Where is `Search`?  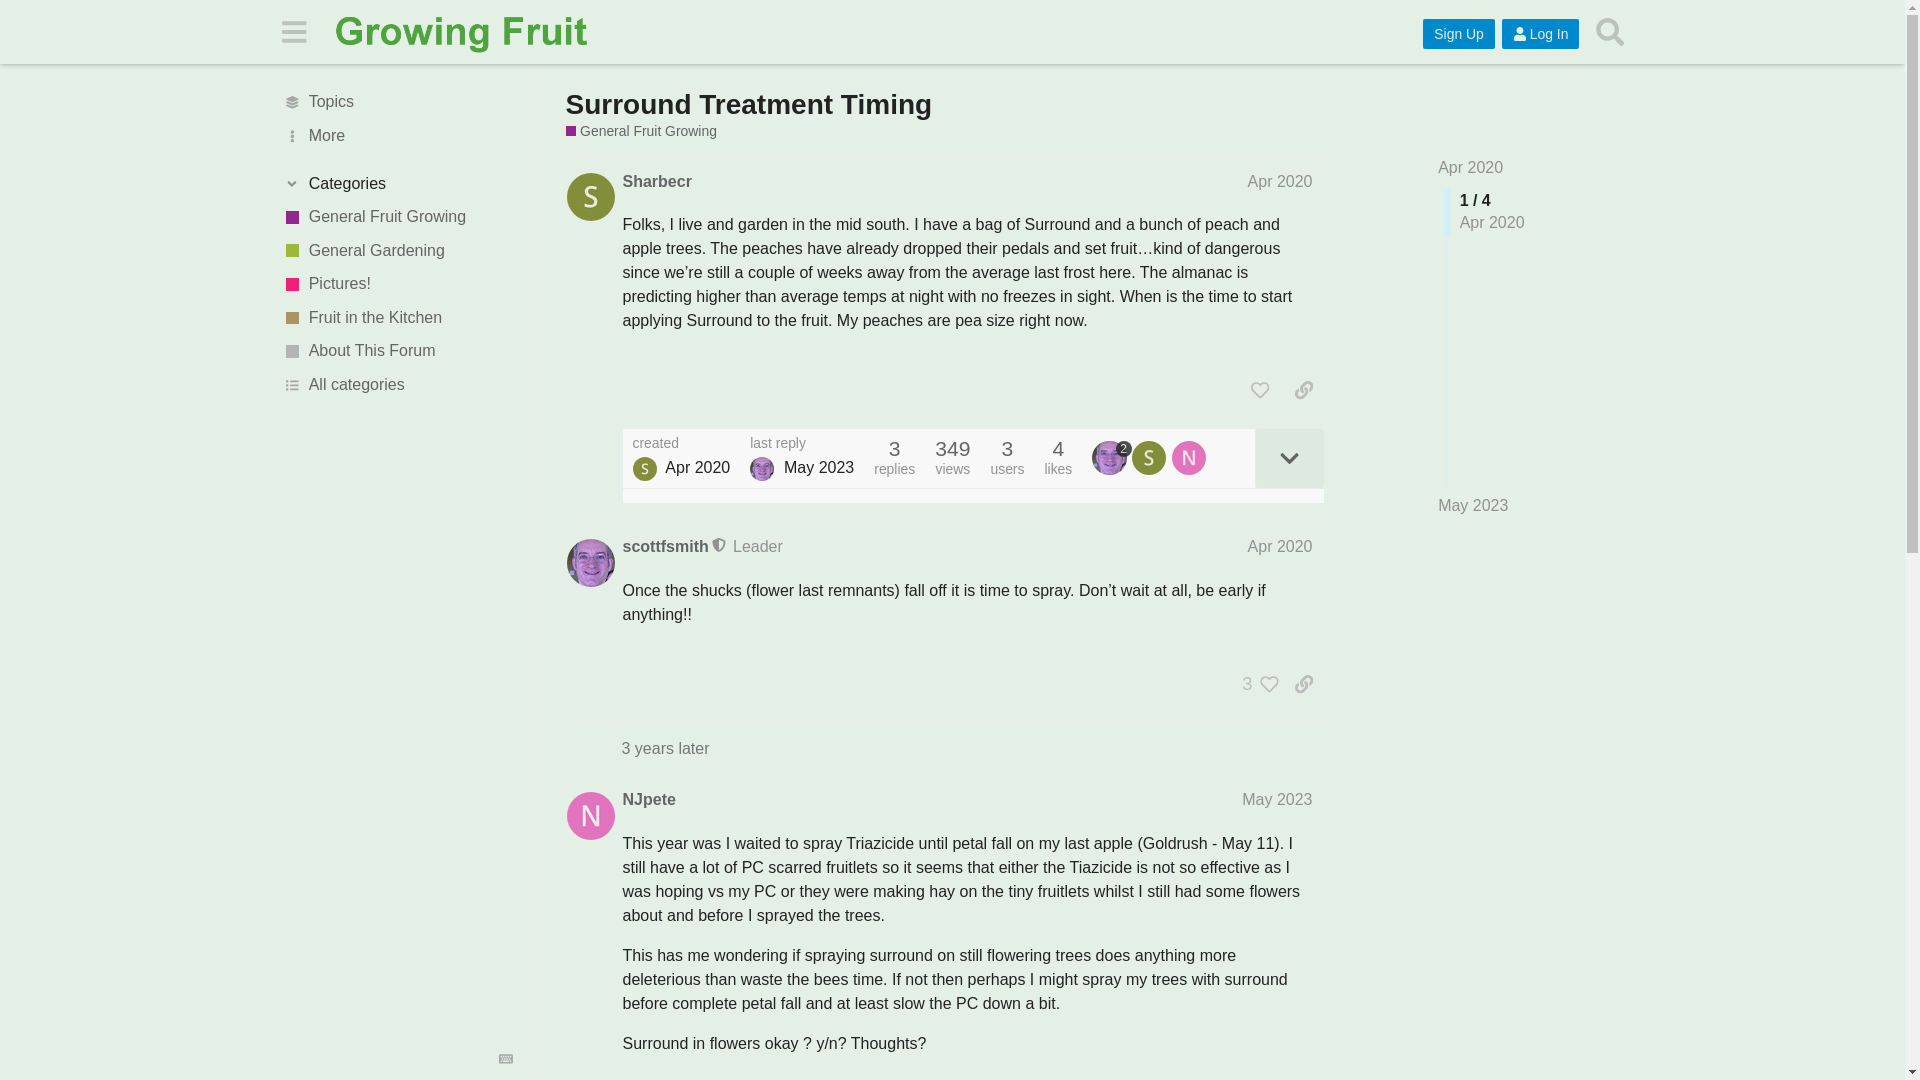
Search is located at coordinates (1610, 31).